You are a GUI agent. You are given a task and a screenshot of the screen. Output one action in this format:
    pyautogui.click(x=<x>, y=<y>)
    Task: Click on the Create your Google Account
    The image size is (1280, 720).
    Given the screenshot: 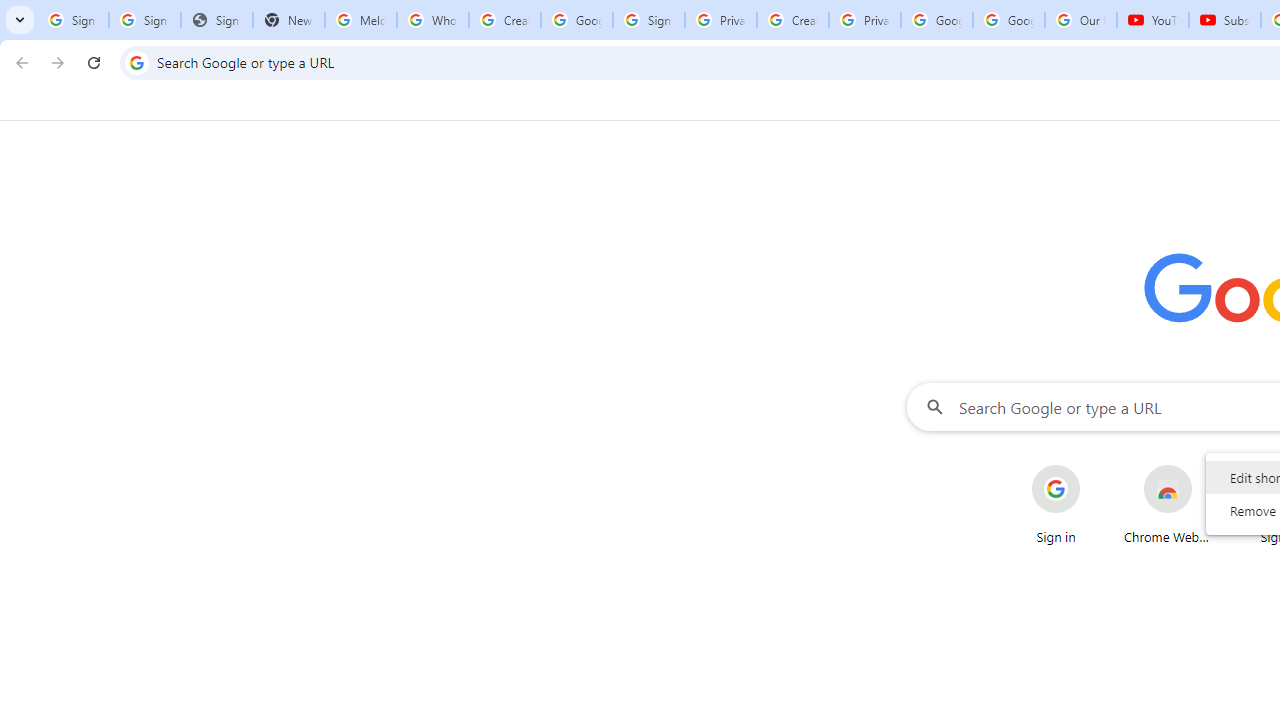 What is the action you would take?
    pyautogui.click(x=792, y=20)
    